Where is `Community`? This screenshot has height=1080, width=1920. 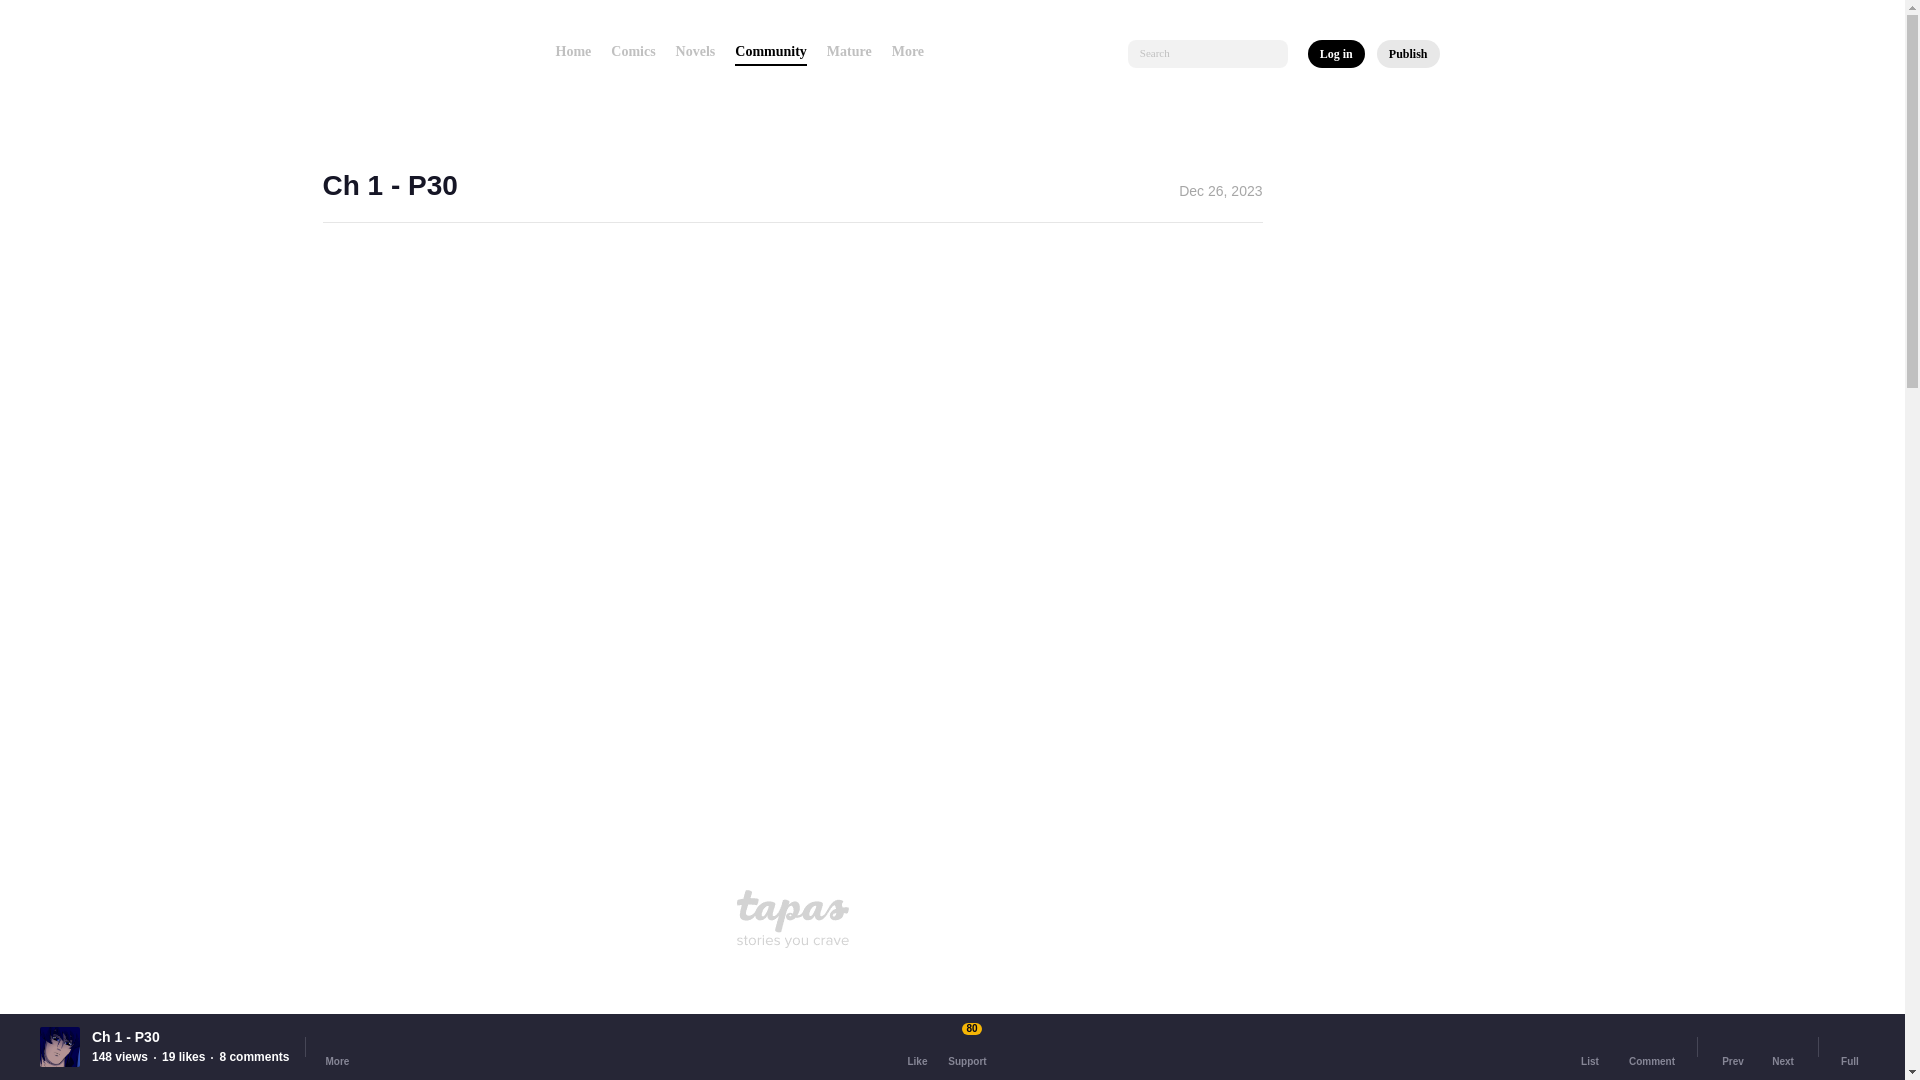 Community is located at coordinates (770, 52).